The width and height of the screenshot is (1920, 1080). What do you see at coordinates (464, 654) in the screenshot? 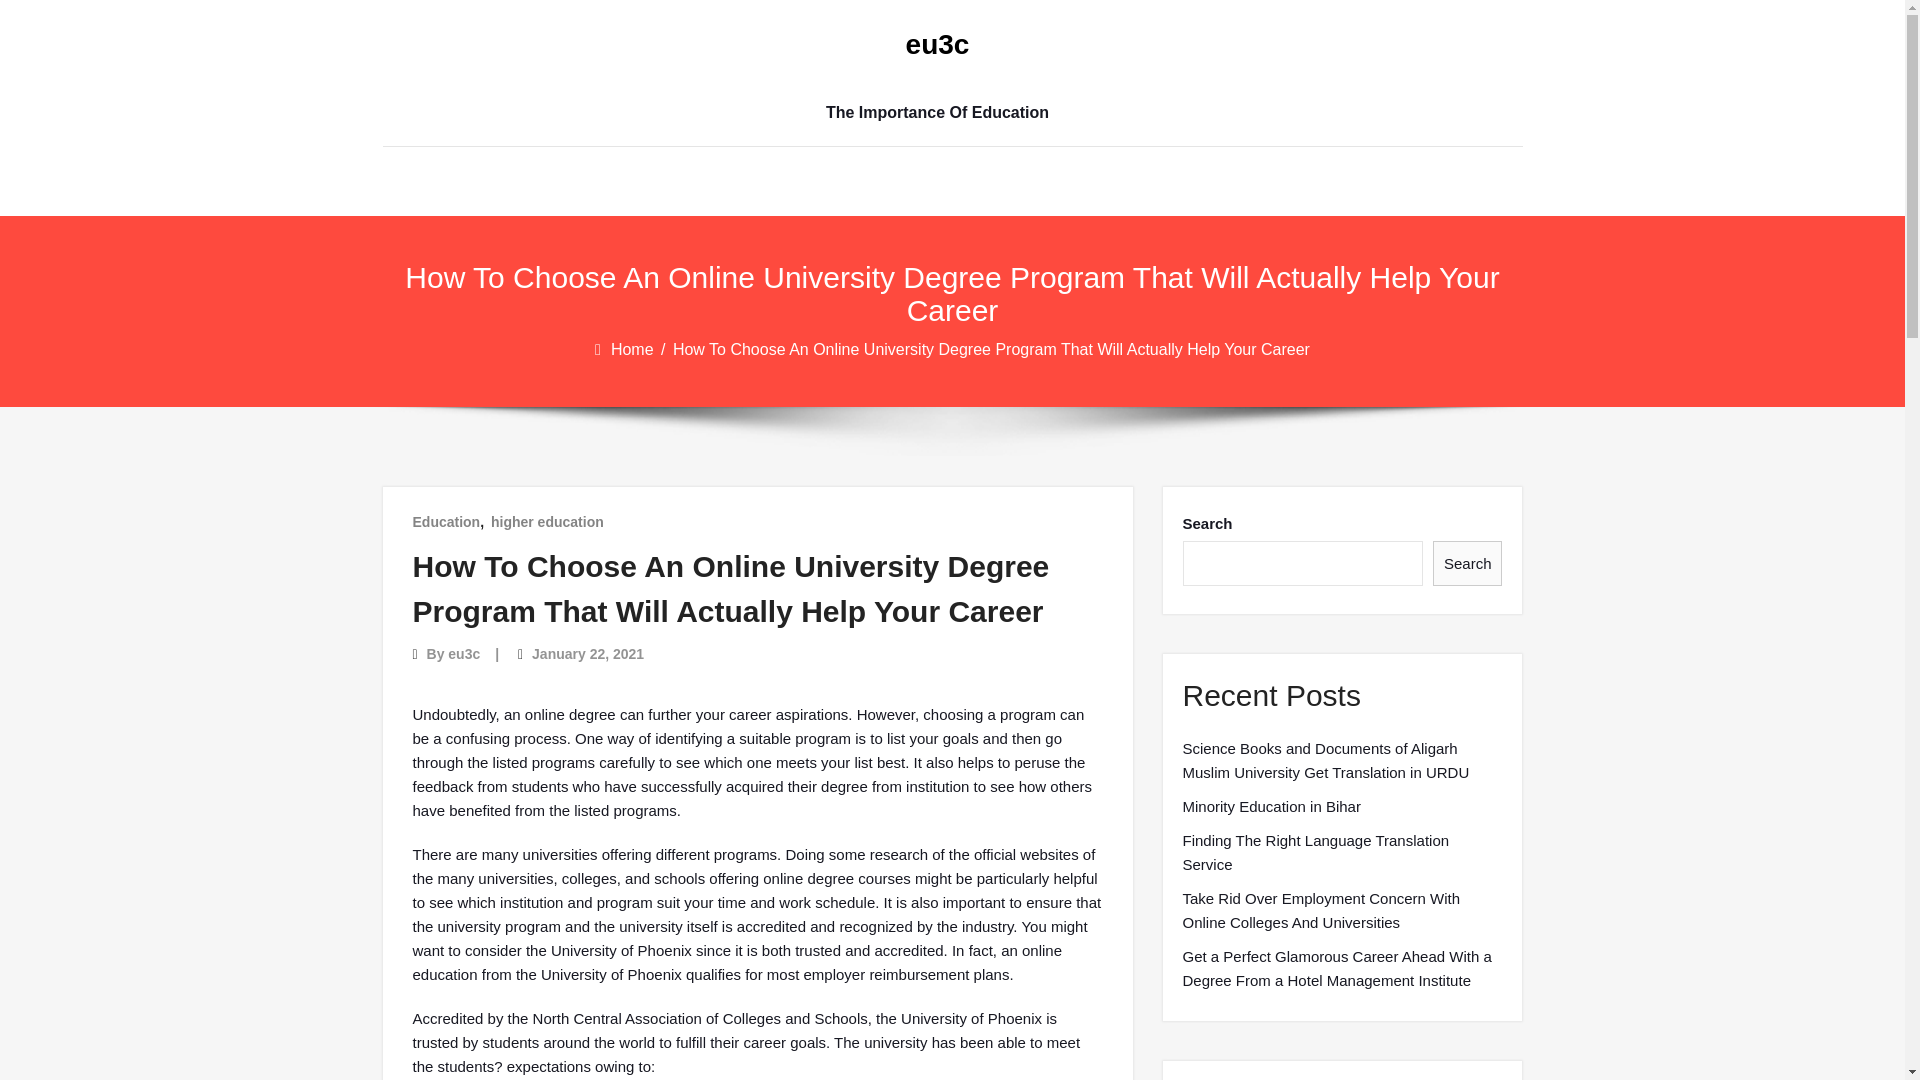
I see `eu3c` at bounding box center [464, 654].